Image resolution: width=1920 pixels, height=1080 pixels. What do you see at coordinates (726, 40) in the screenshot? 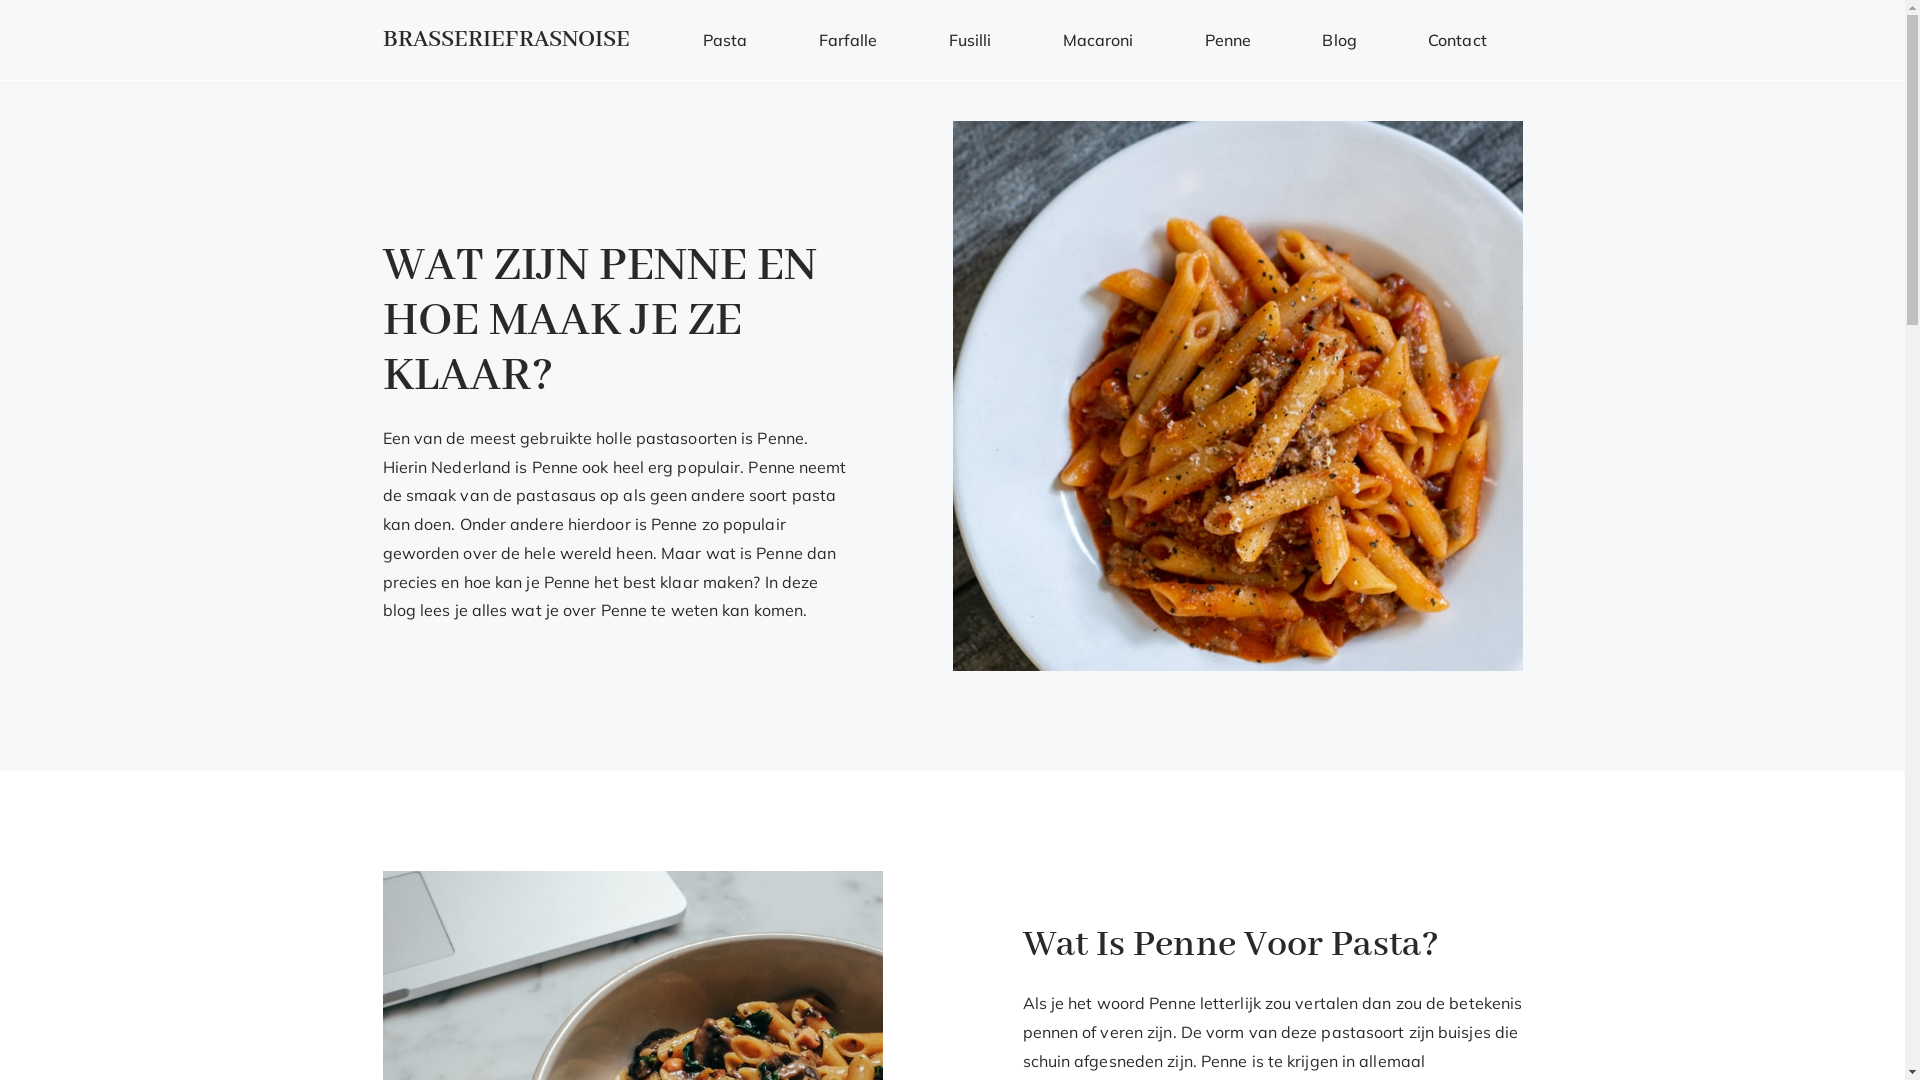
I see `Pasta` at bounding box center [726, 40].